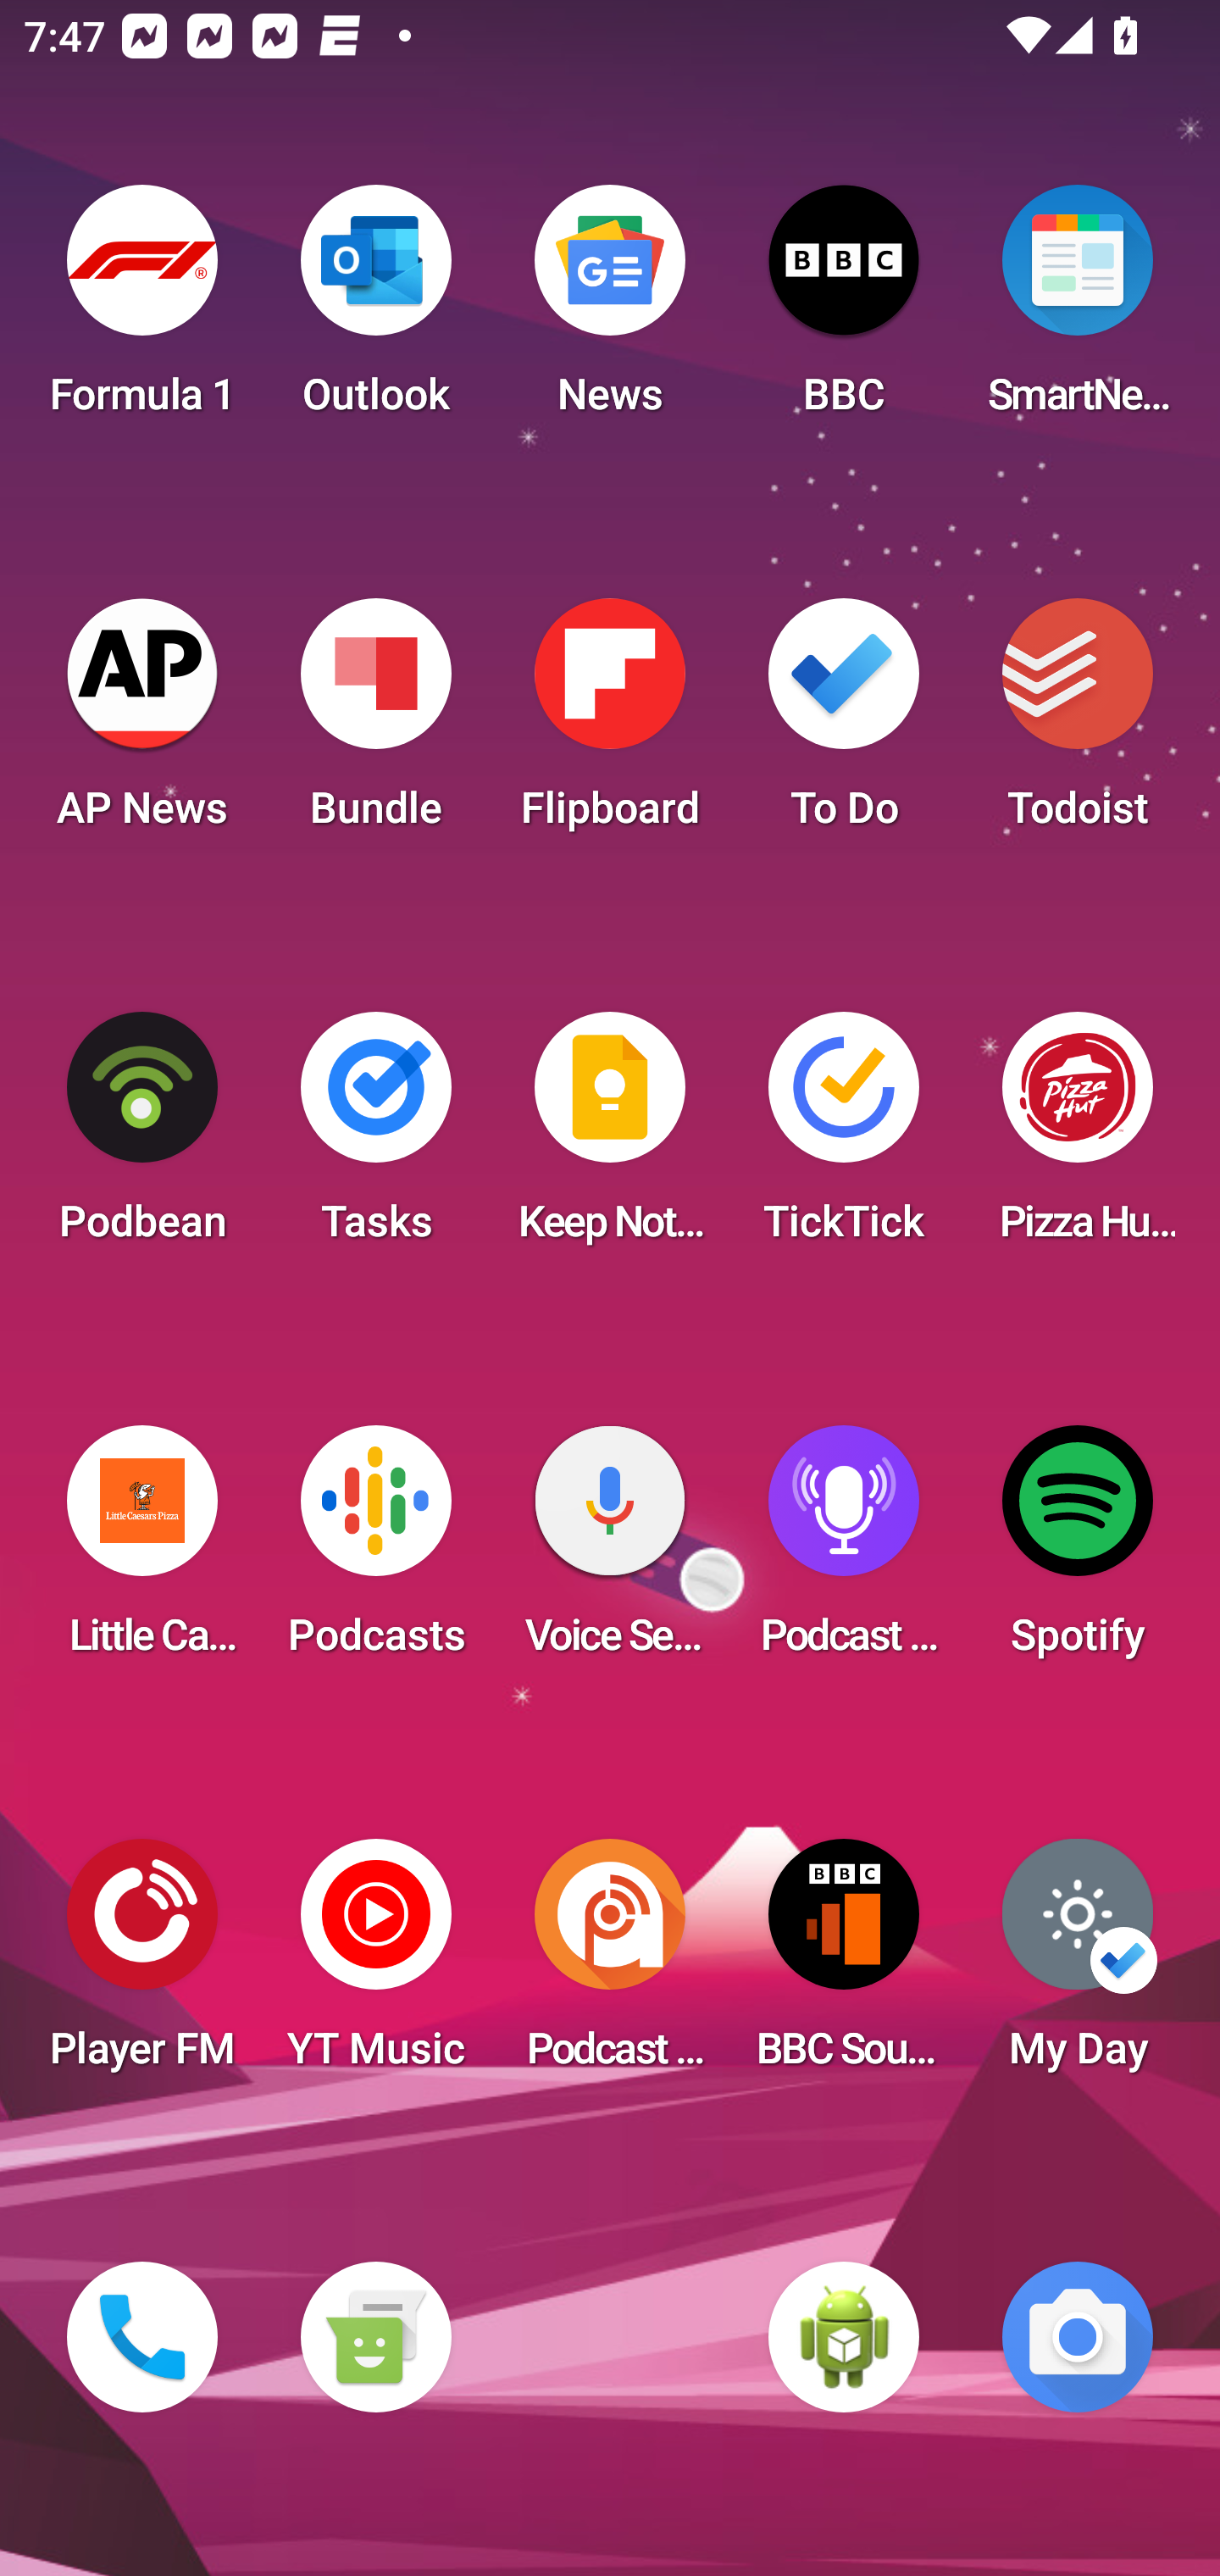 This screenshot has width=1220, height=2576. I want to click on Todoist, so click(1078, 724).